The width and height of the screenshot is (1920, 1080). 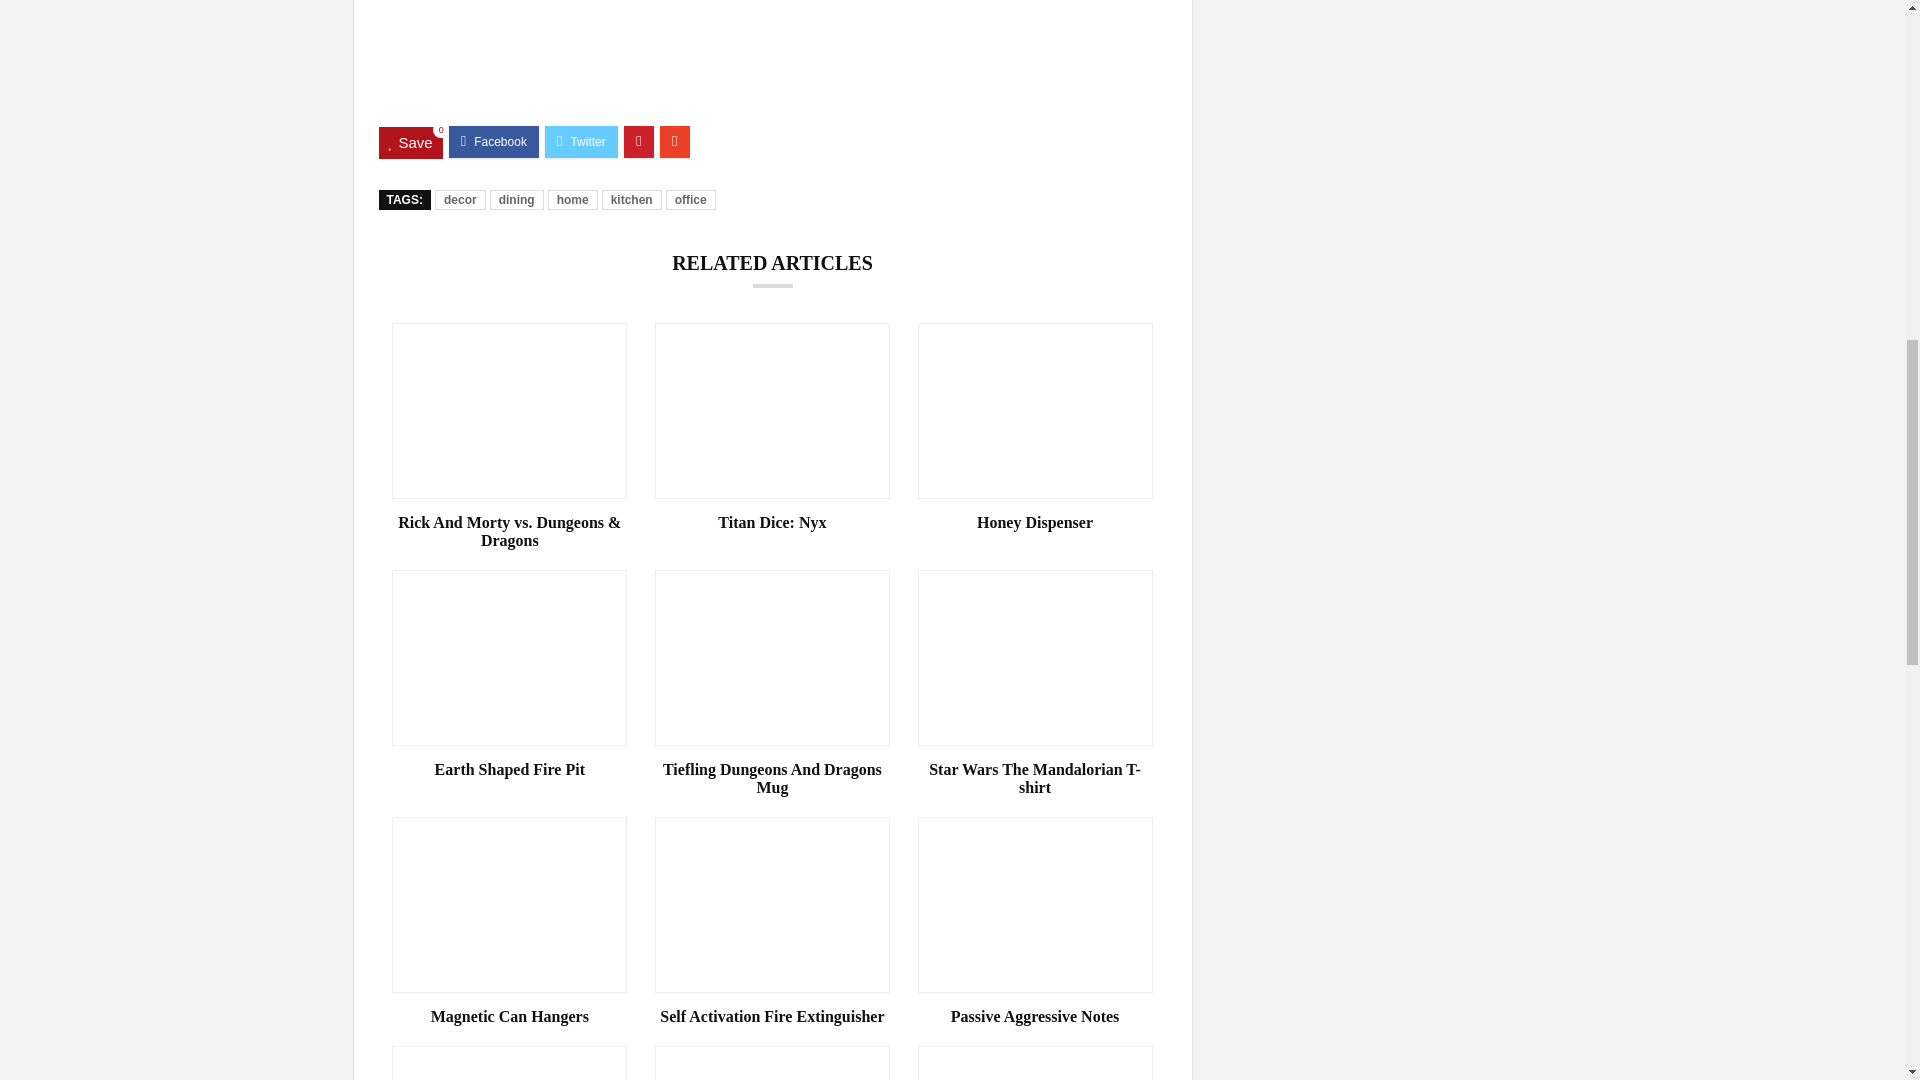 What do you see at coordinates (516, 200) in the screenshot?
I see `dining` at bounding box center [516, 200].